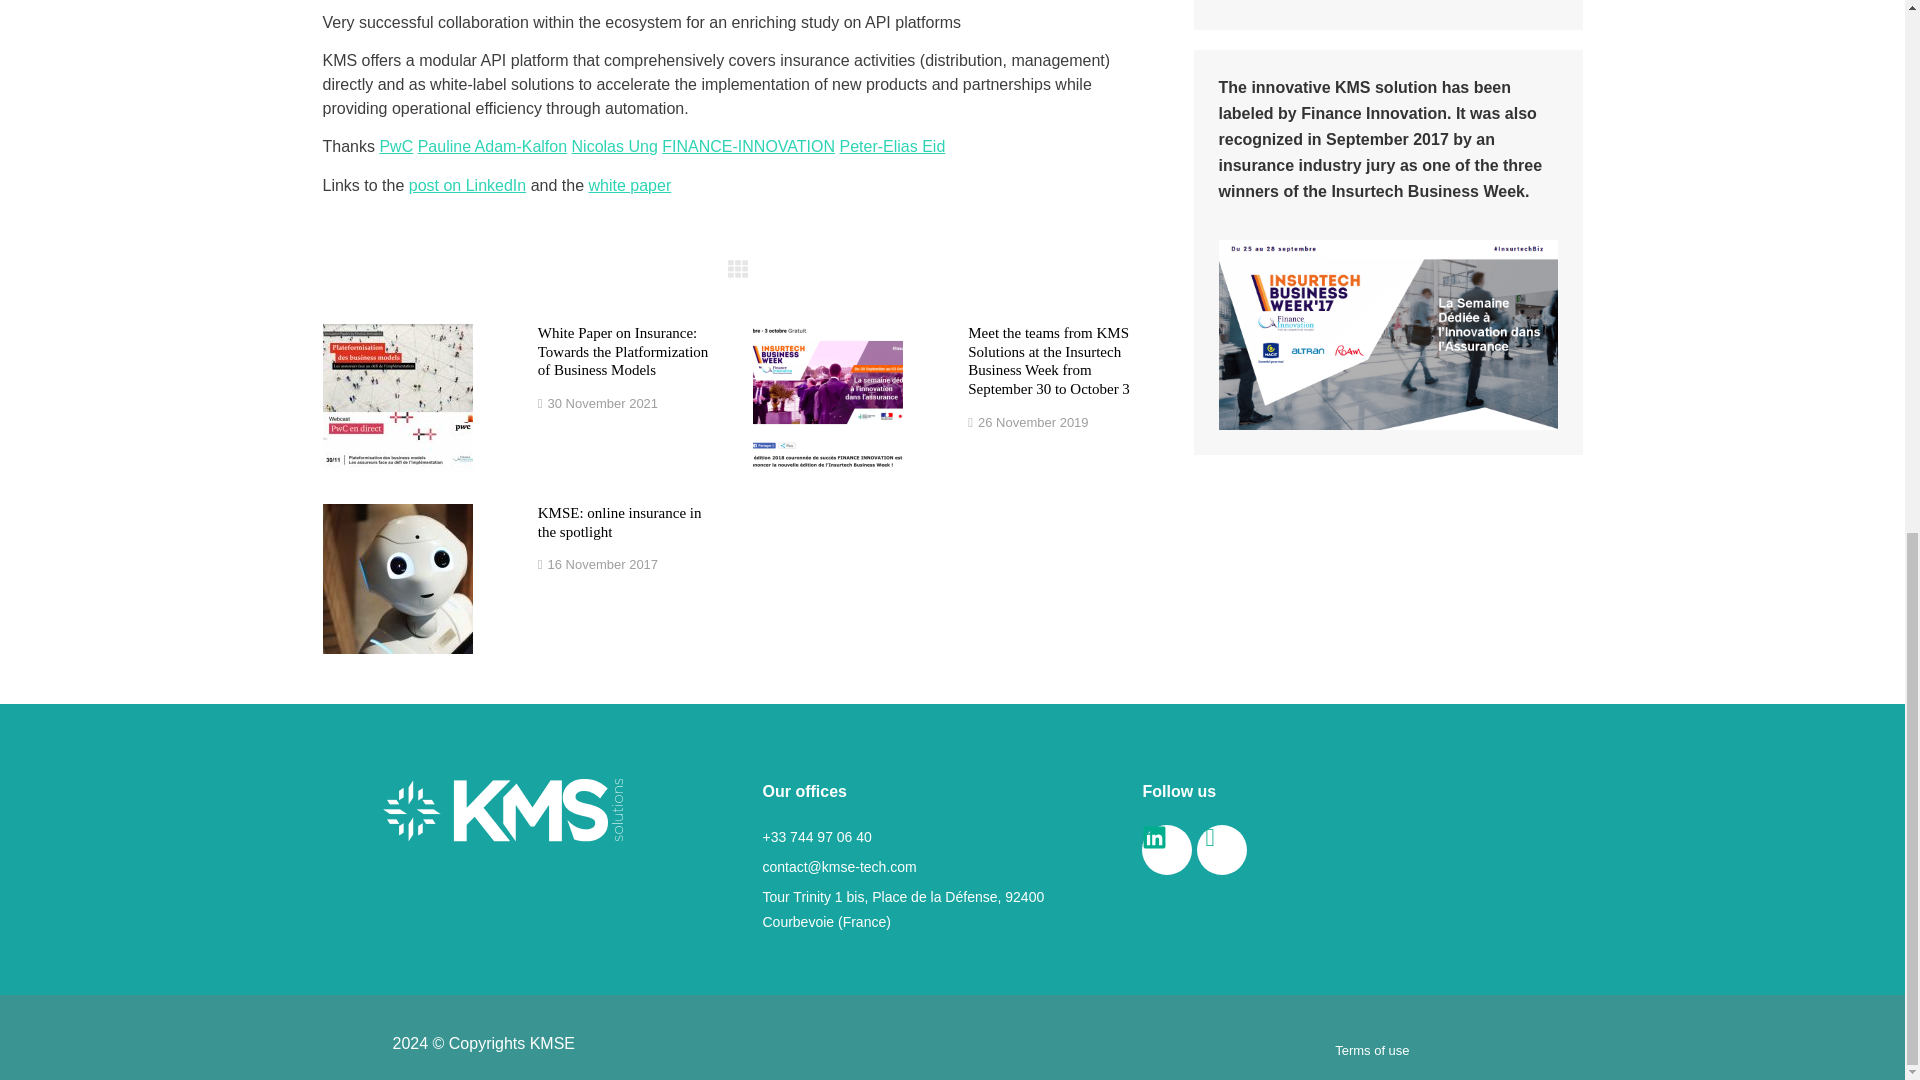  I want to click on PwC, so click(395, 146).